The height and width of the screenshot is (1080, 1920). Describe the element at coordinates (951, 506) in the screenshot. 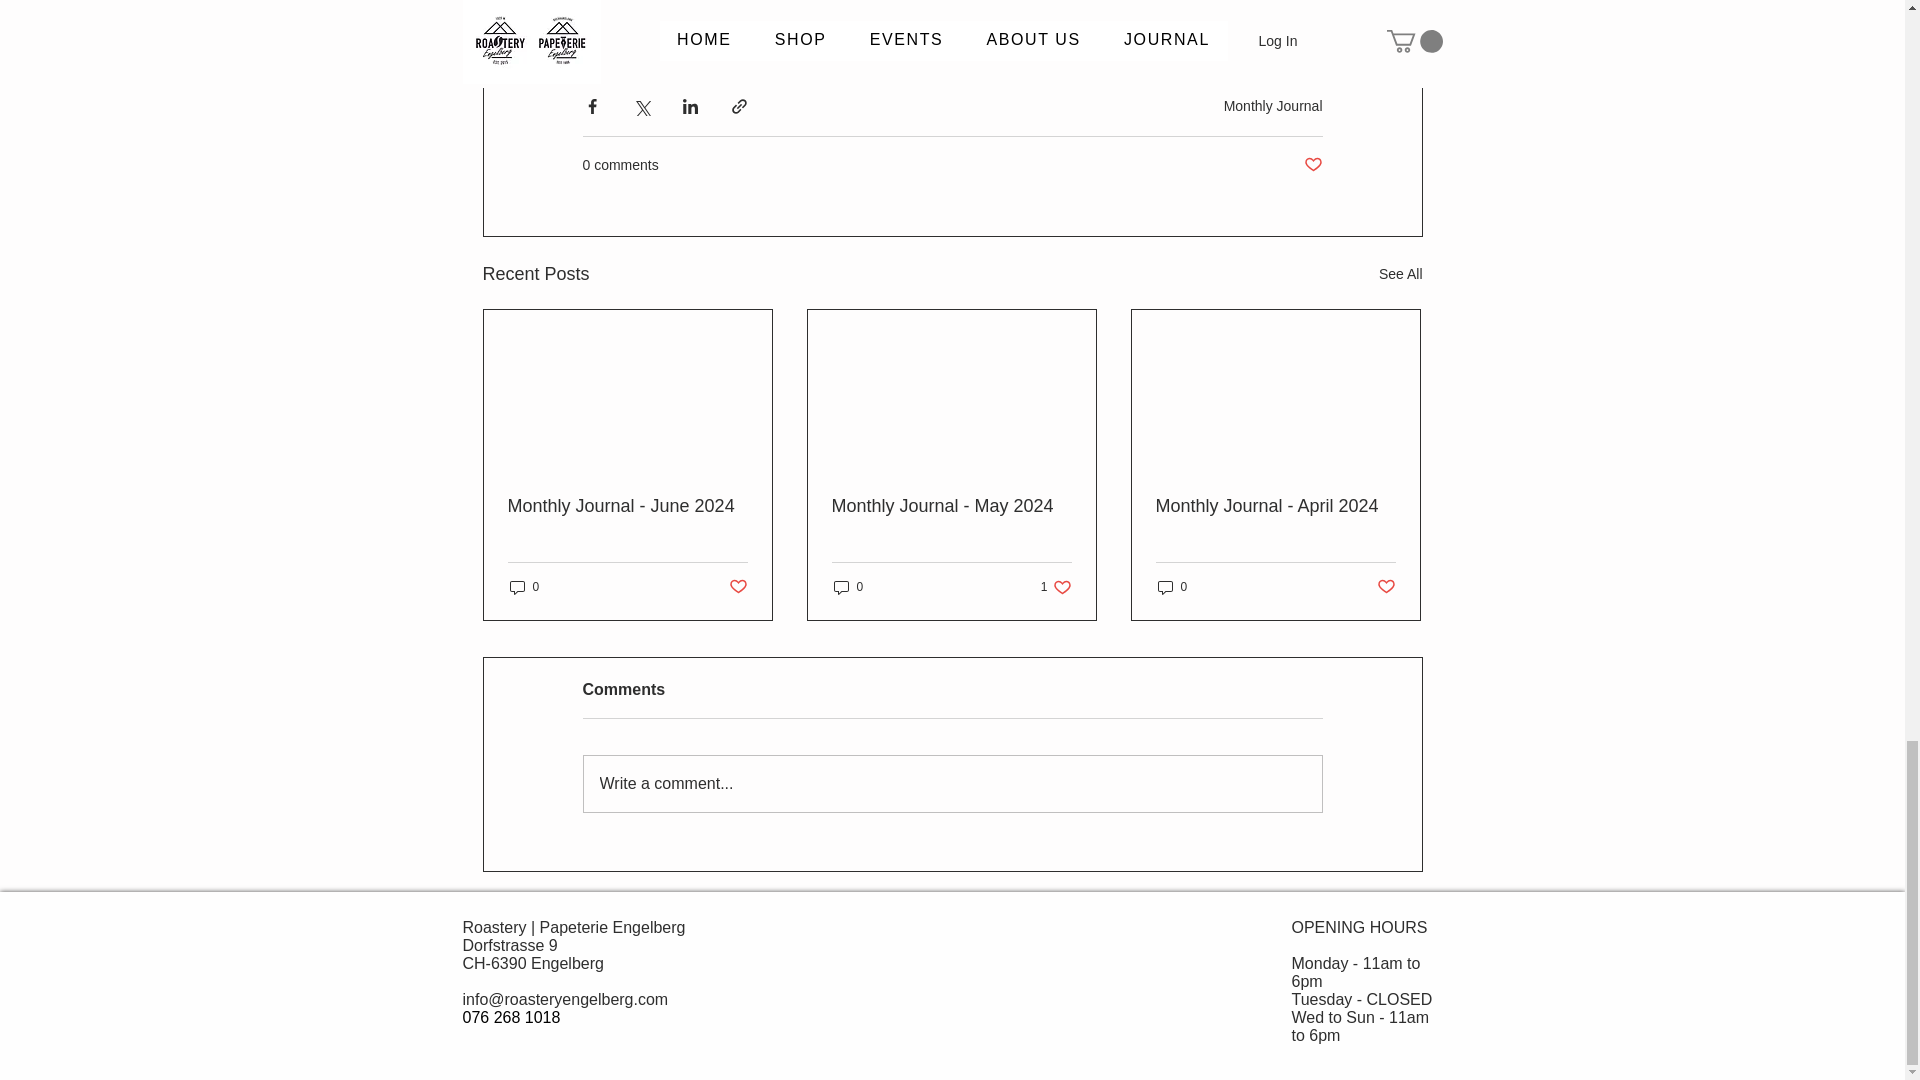

I see `0` at that location.